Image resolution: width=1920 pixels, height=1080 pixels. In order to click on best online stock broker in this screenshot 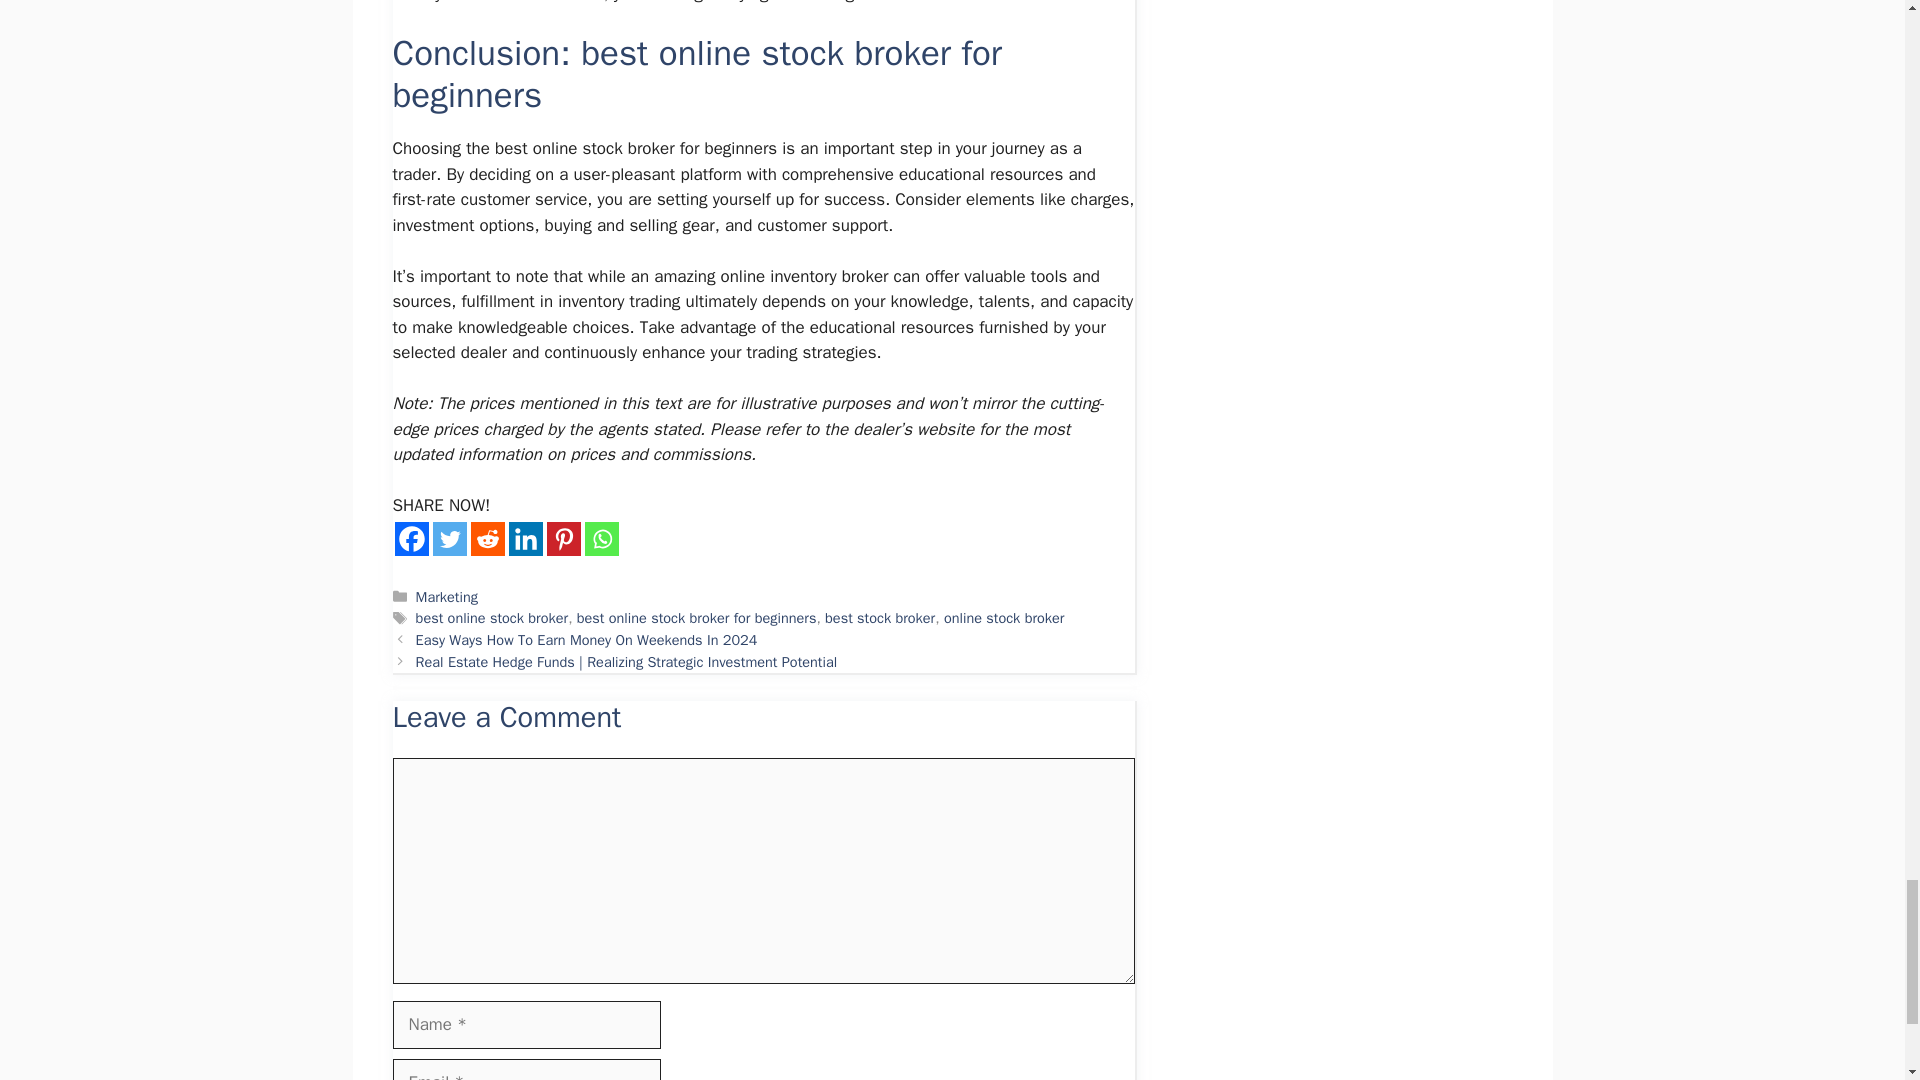, I will do `click(492, 618)`.